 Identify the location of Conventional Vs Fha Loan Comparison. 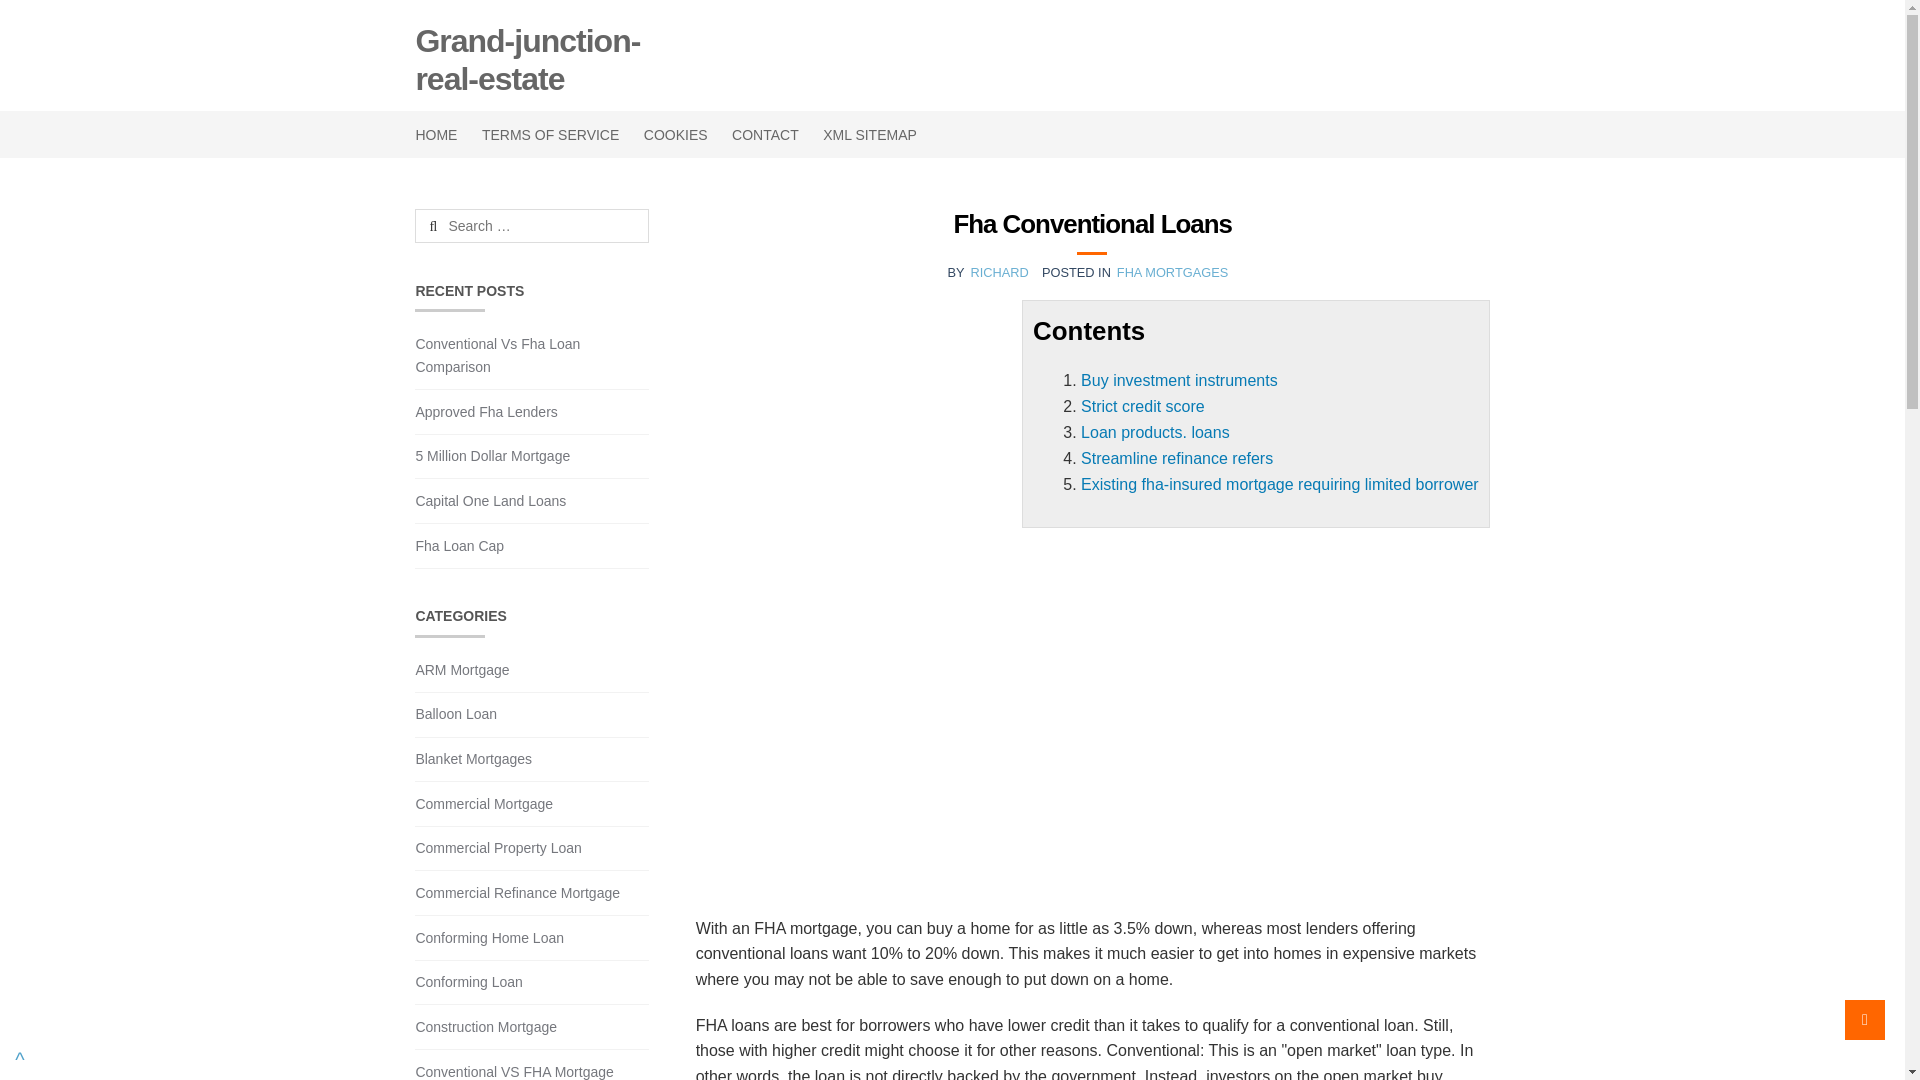
(496, 354).